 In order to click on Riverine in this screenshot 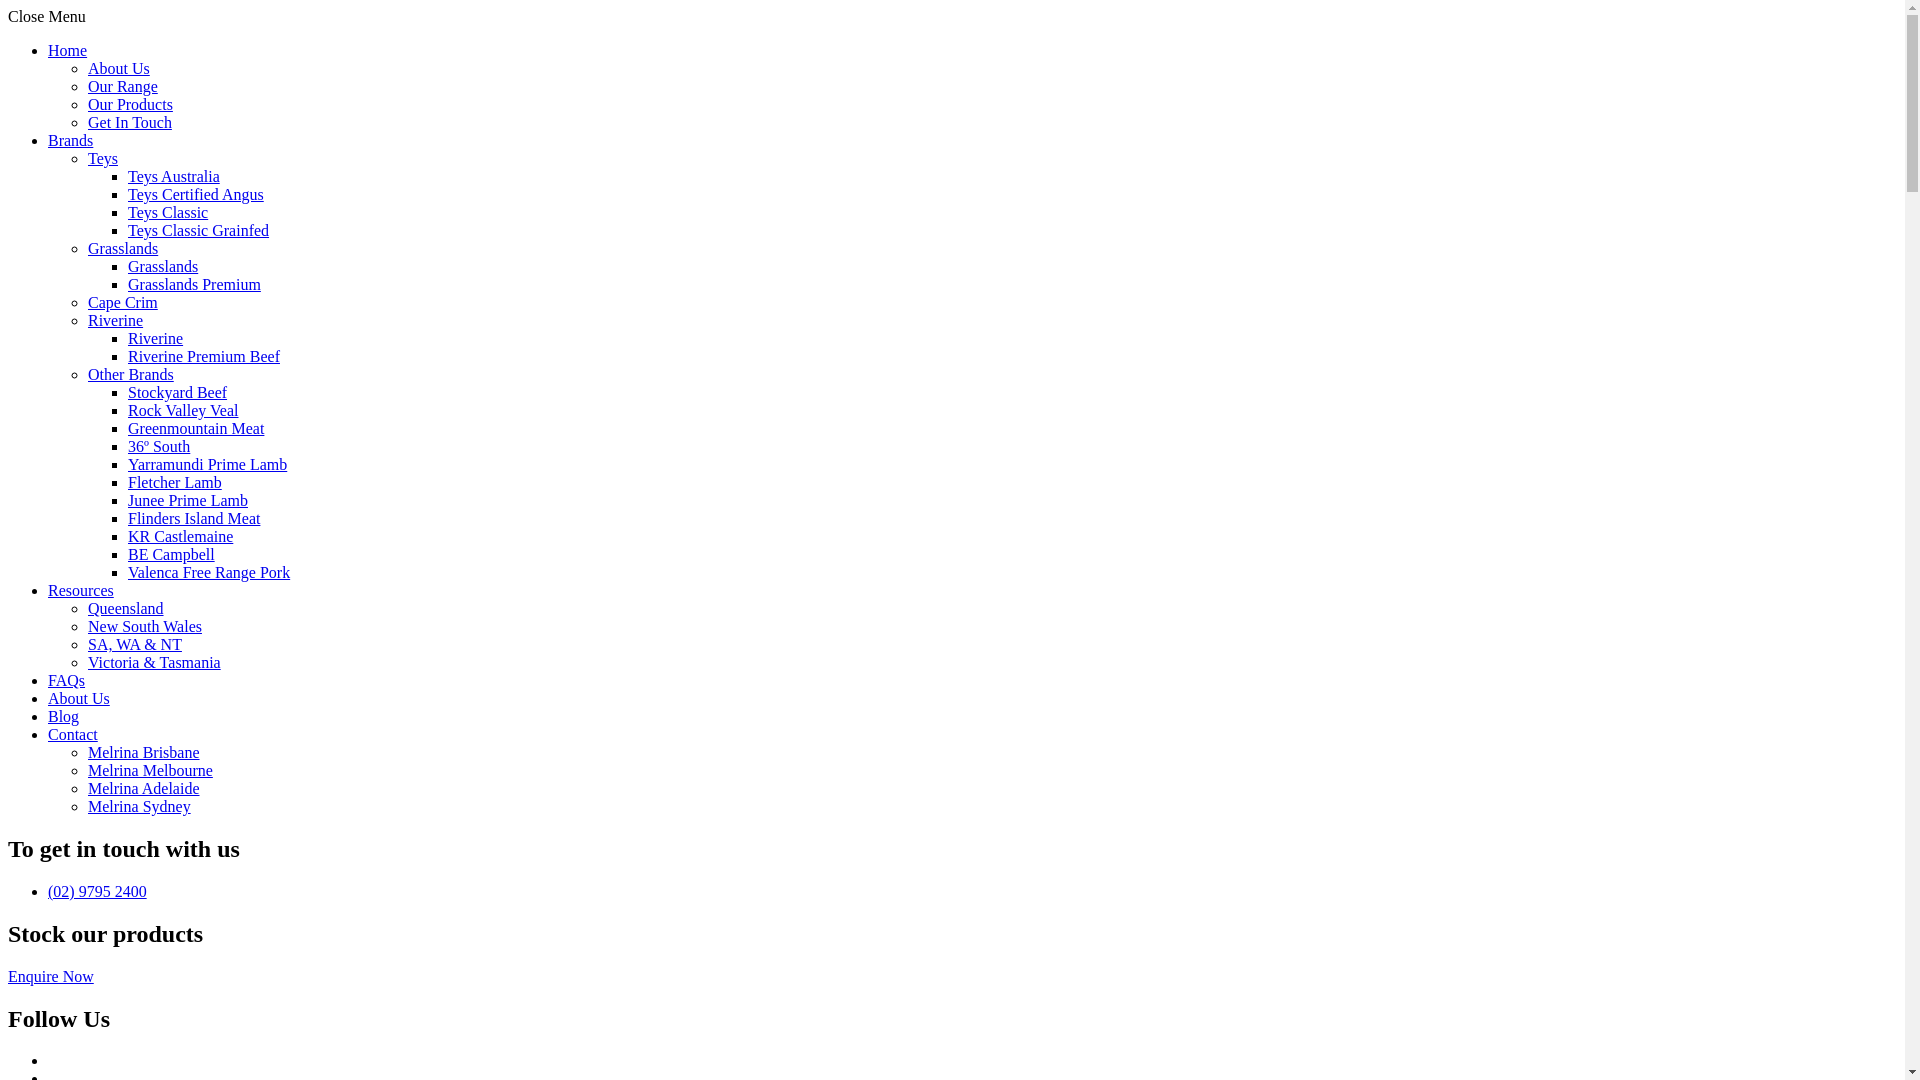, I will do `click(156, 338)`.